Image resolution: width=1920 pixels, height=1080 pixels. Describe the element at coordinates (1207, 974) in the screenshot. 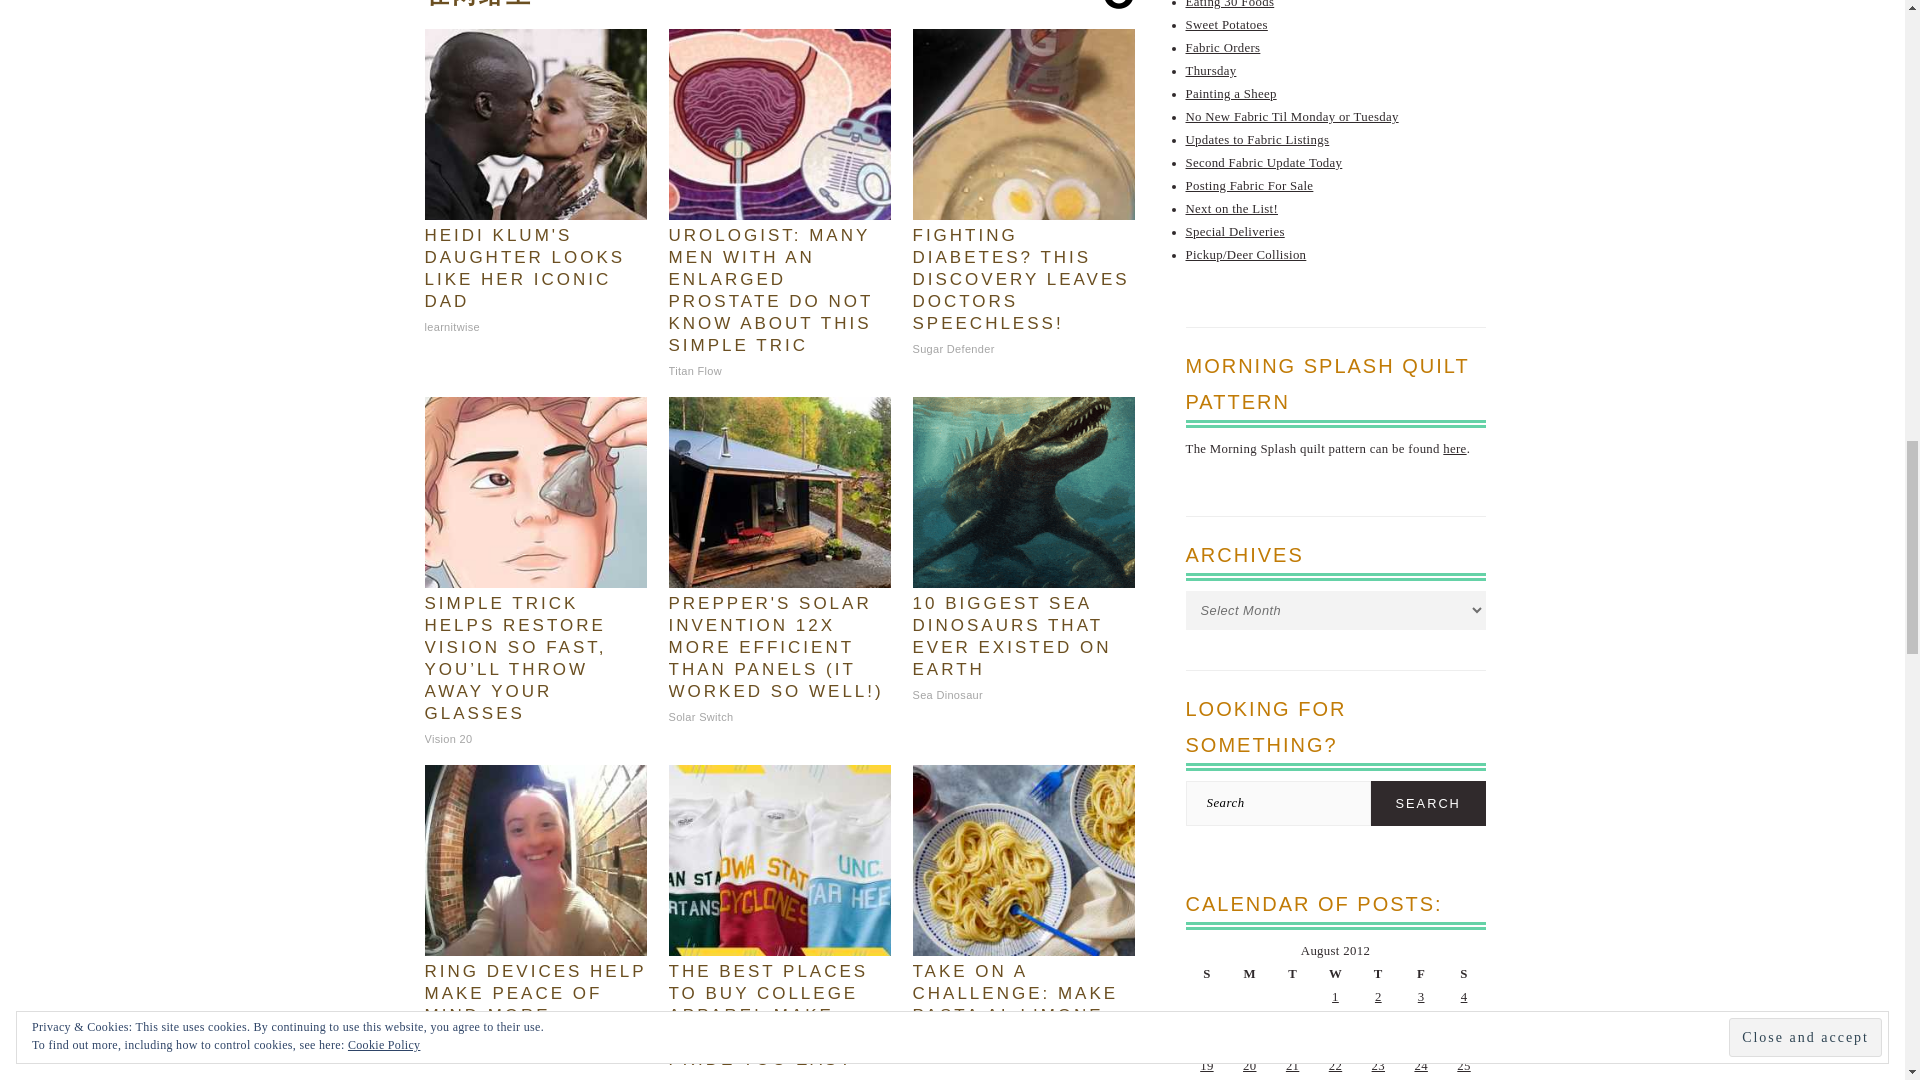

I see `Sunday` at that location.